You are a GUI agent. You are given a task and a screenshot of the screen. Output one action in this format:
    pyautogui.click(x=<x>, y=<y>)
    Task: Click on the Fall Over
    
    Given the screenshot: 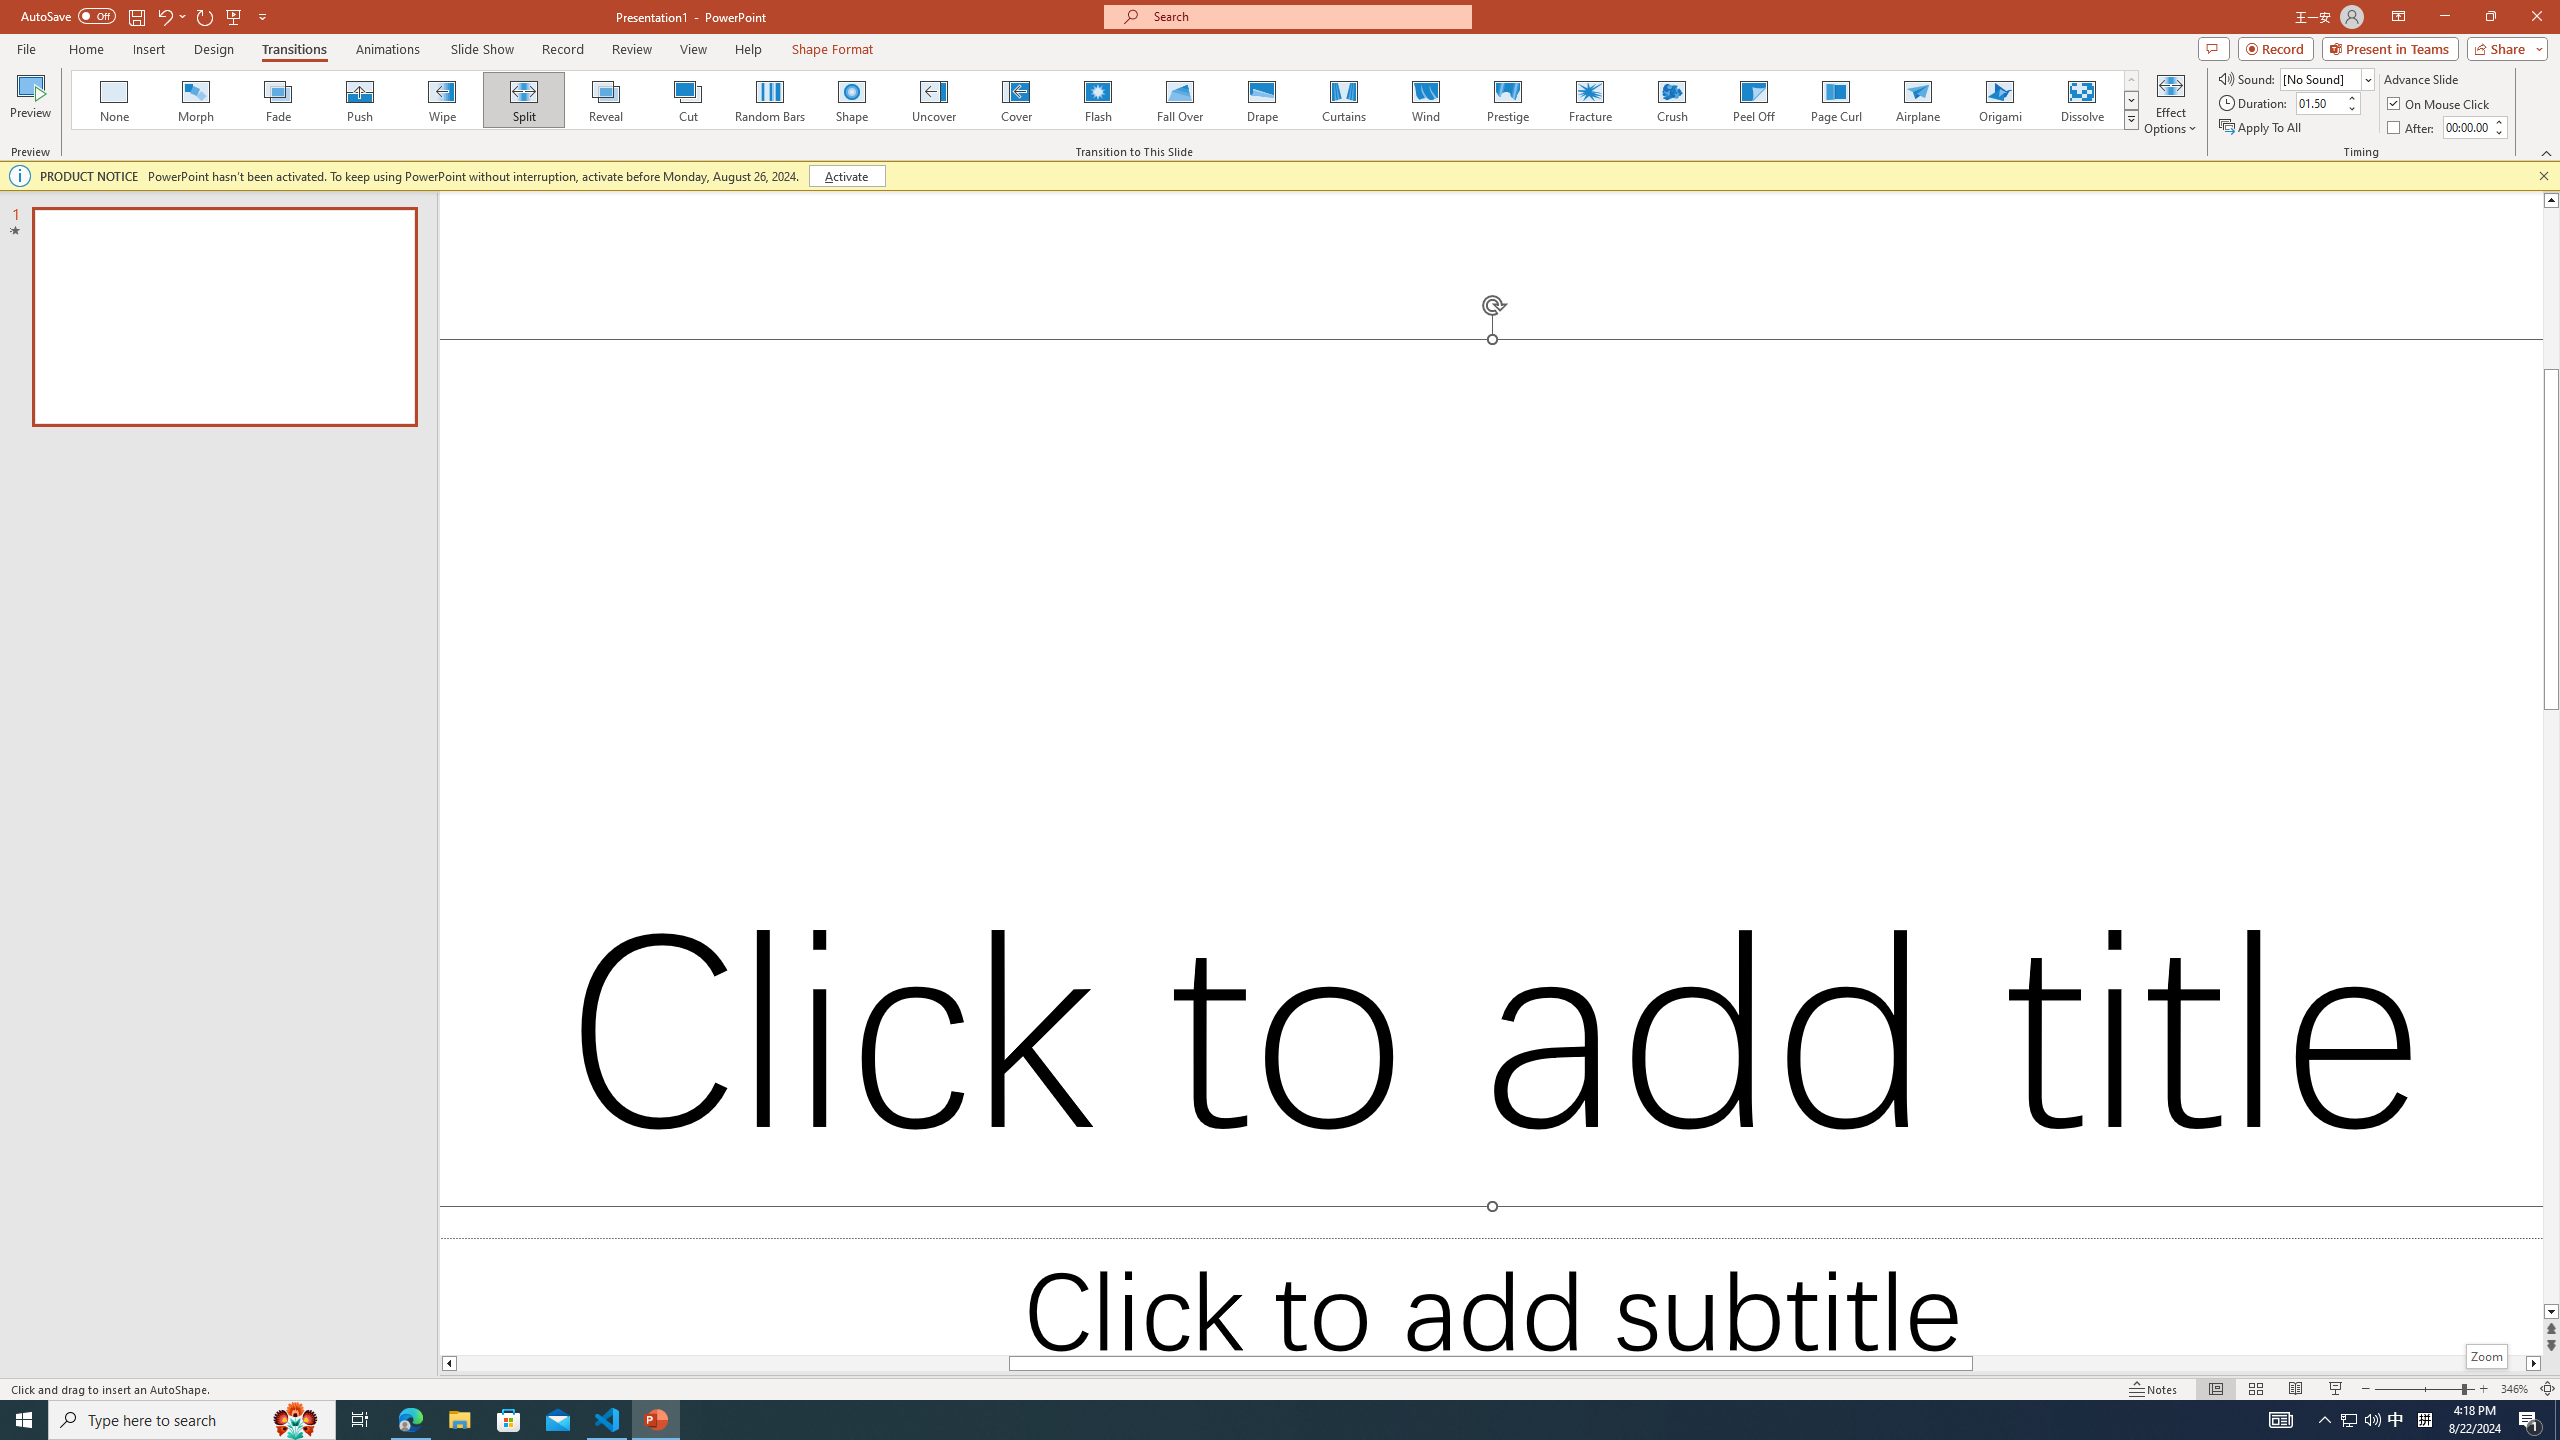 What is the action you would take?
    pyautogui.click(x=1180, y=100)
    